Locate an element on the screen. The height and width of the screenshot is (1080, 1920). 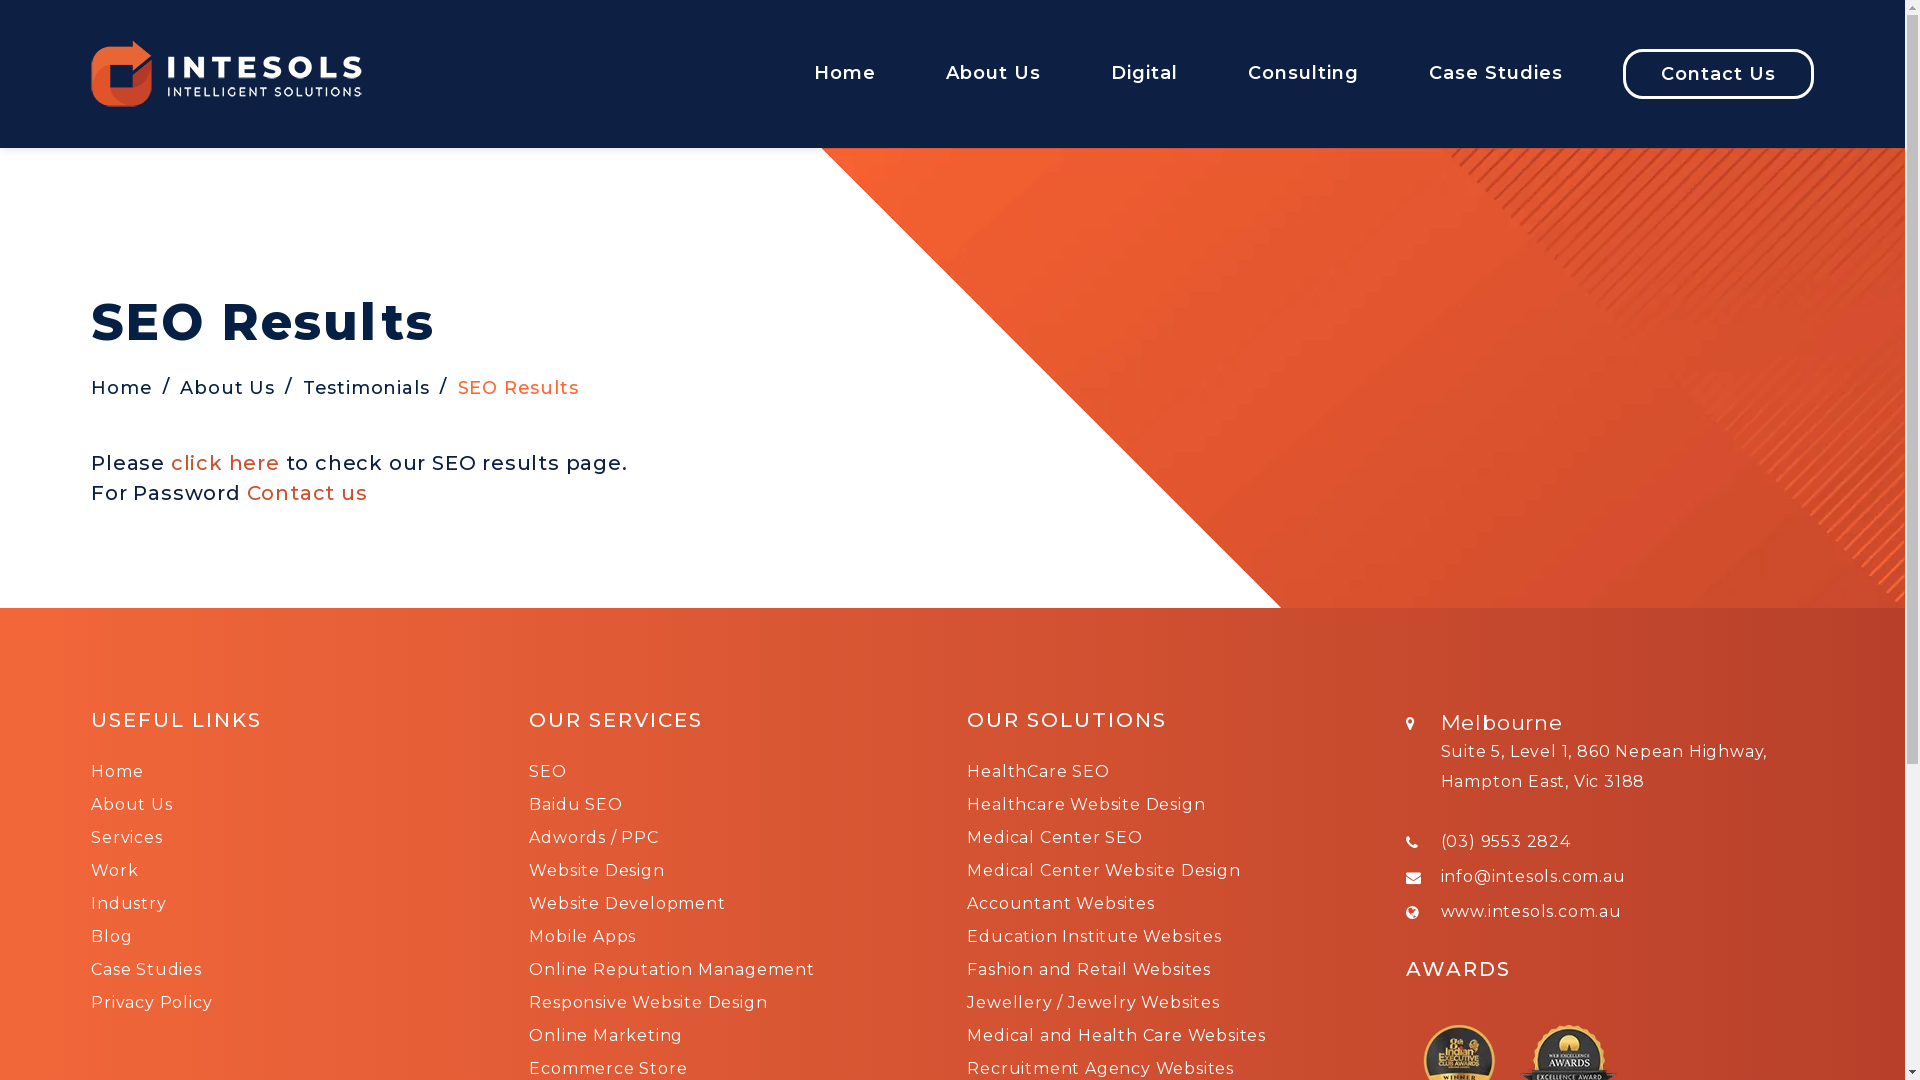
Contact us is located at coordinates (307, 493).